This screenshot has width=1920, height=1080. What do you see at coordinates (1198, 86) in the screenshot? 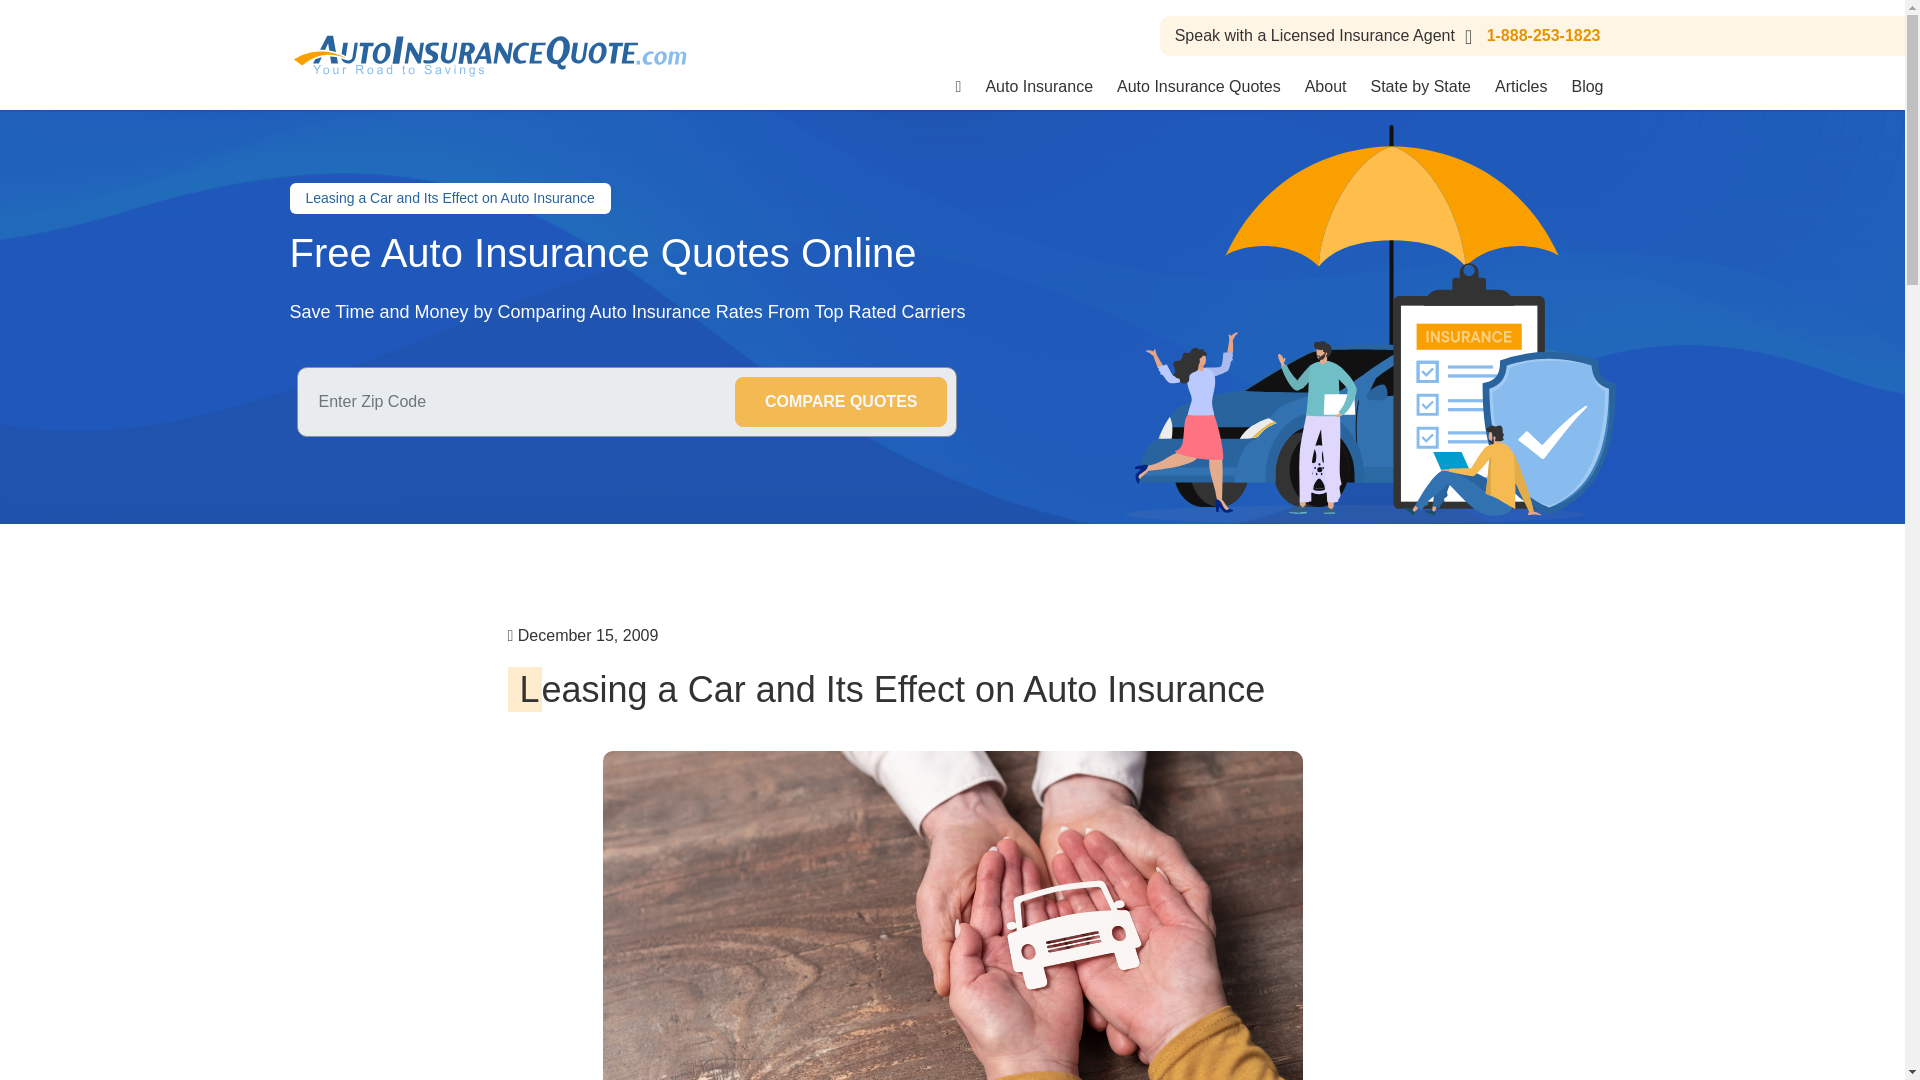
I see `Auto Insurance Quotes` at bounding box center [1198, 86].